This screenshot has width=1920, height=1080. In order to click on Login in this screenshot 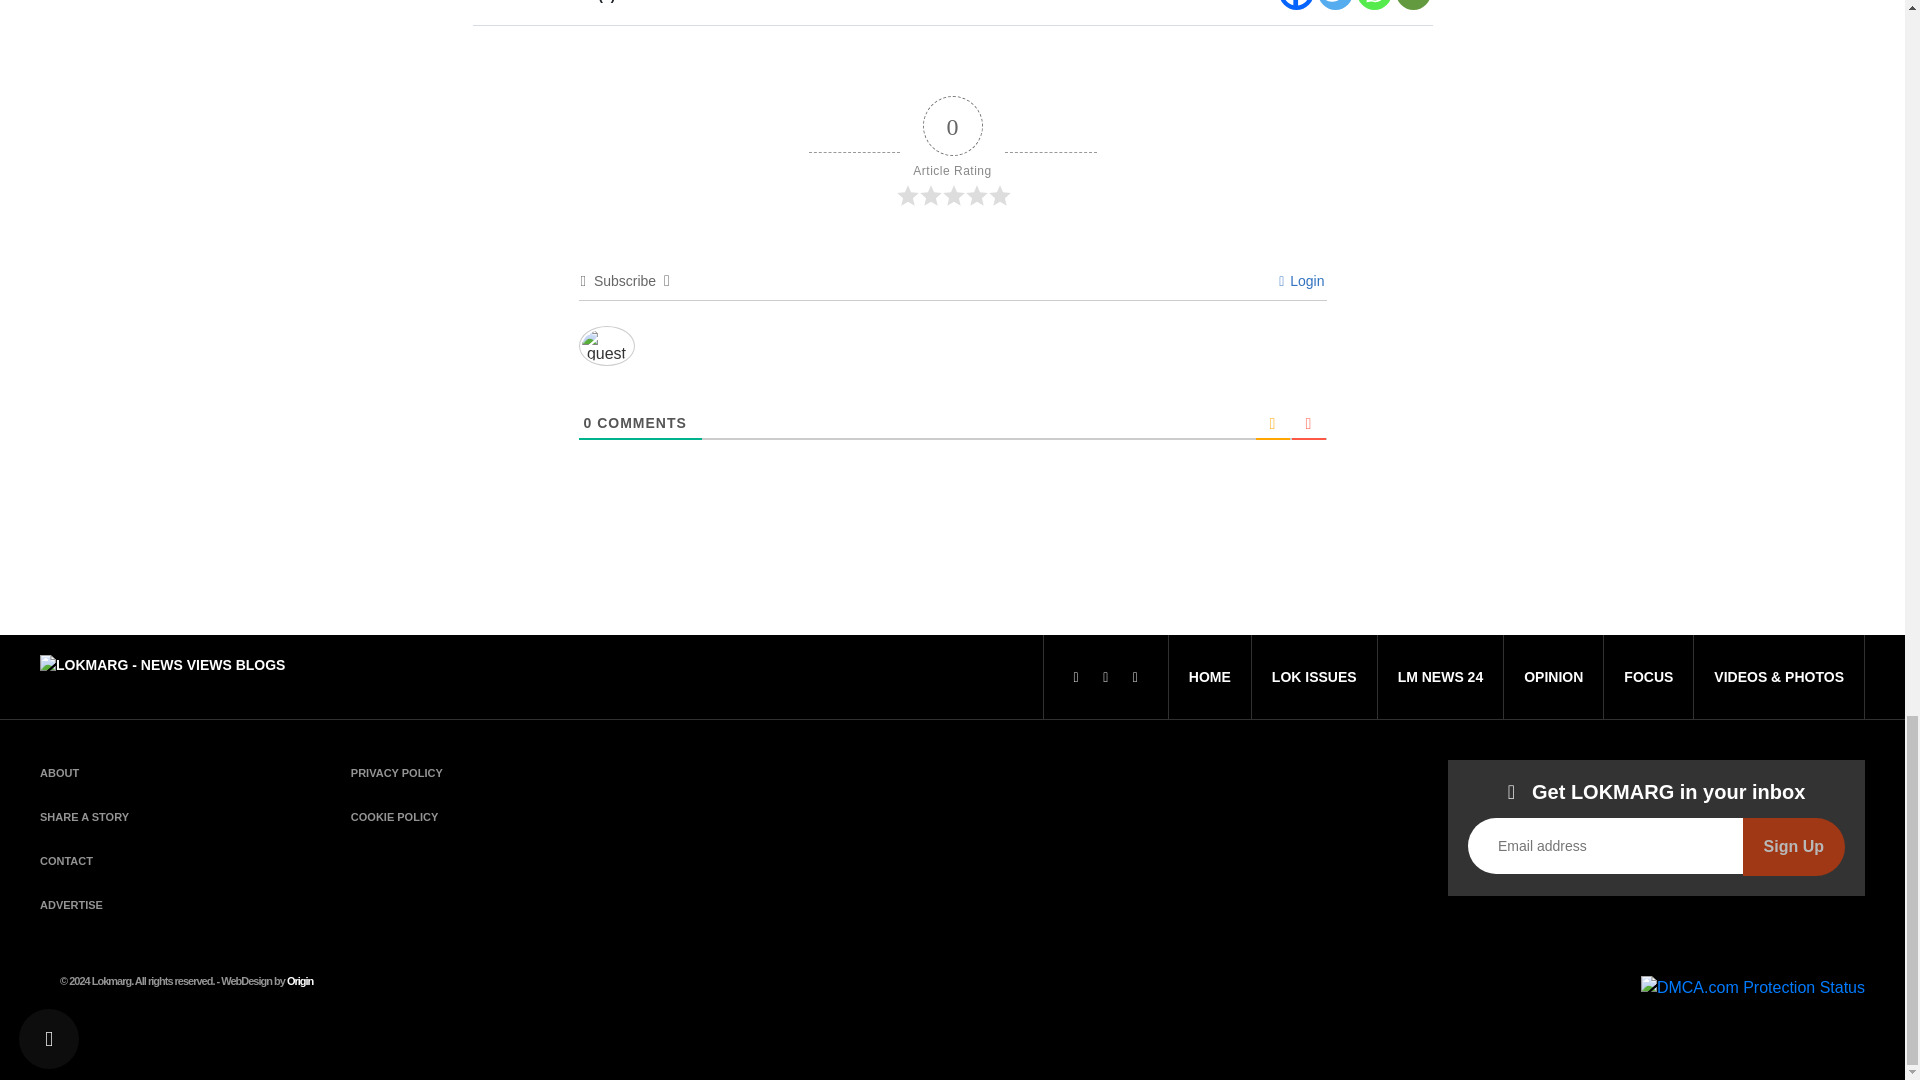, I will do `click(1301, 281)`.